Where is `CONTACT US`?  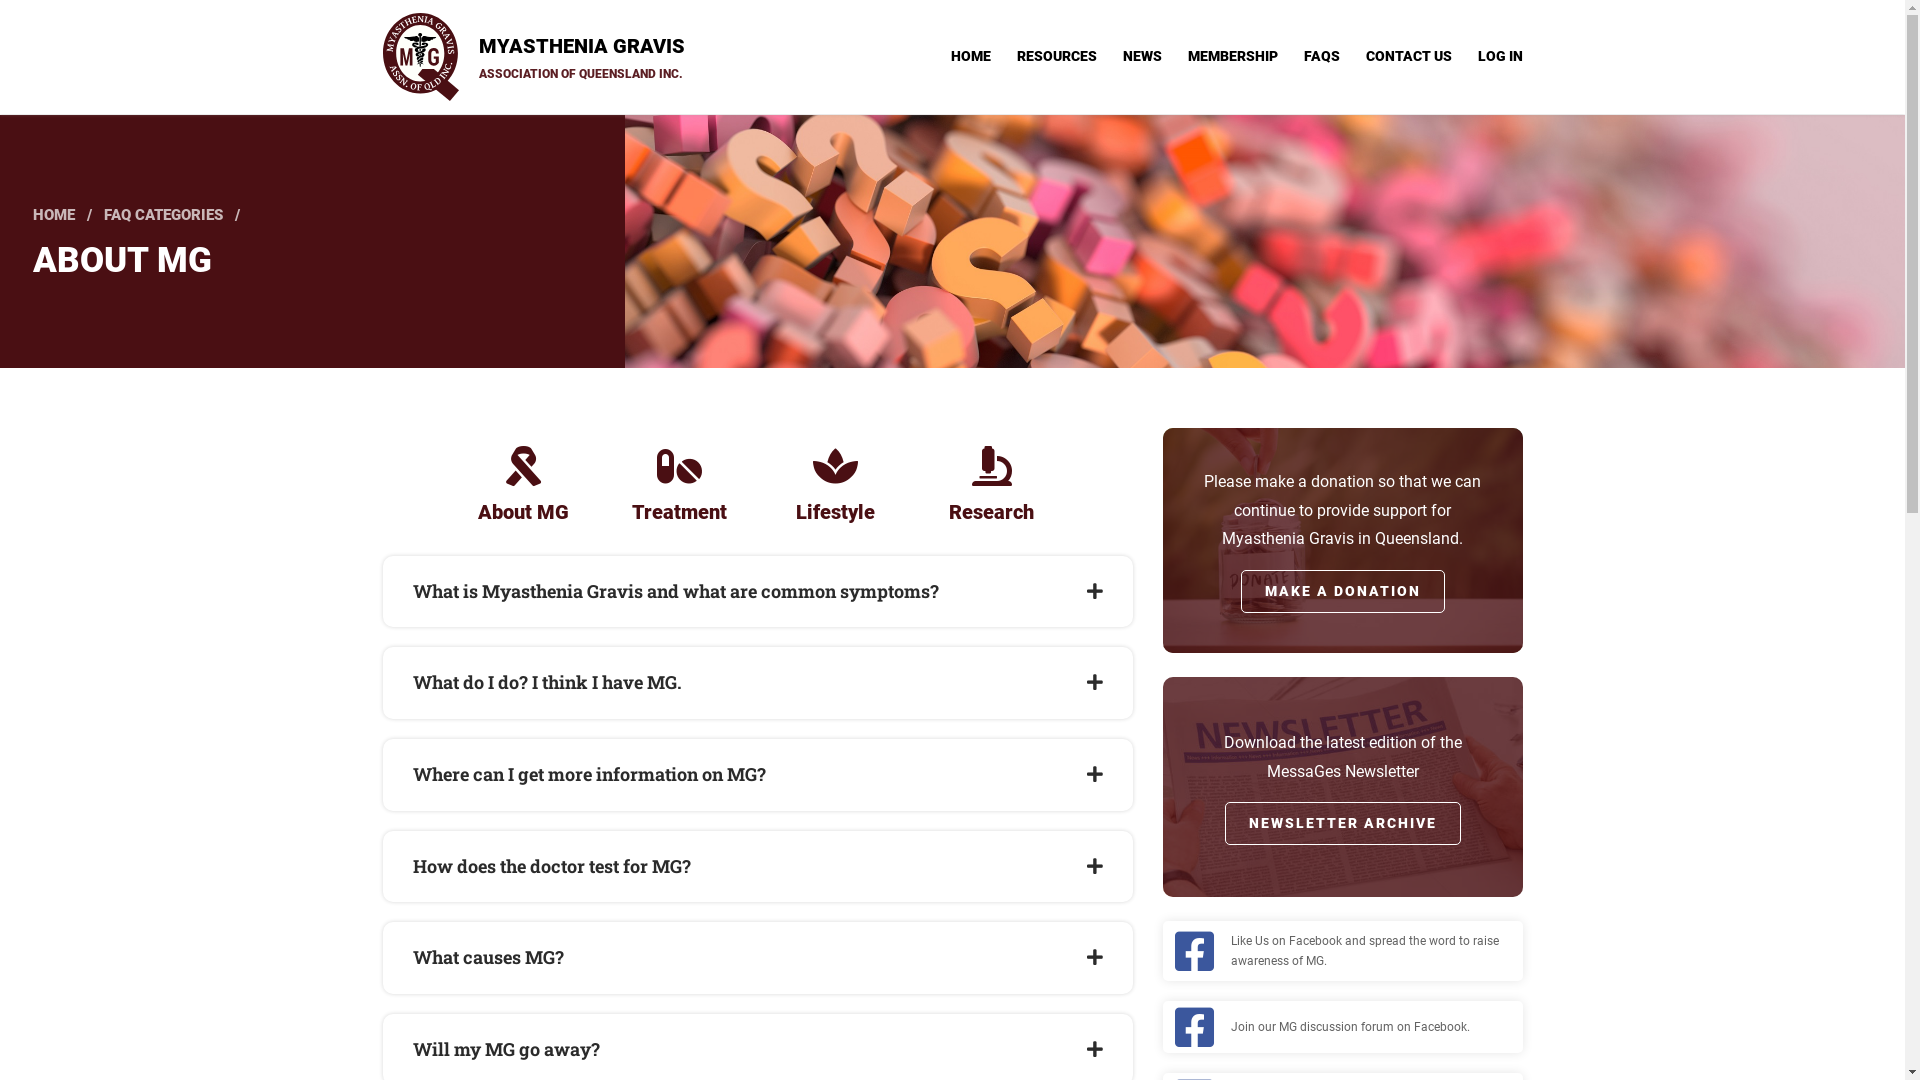 CONTACT US is located at coordinates (1409, 56).